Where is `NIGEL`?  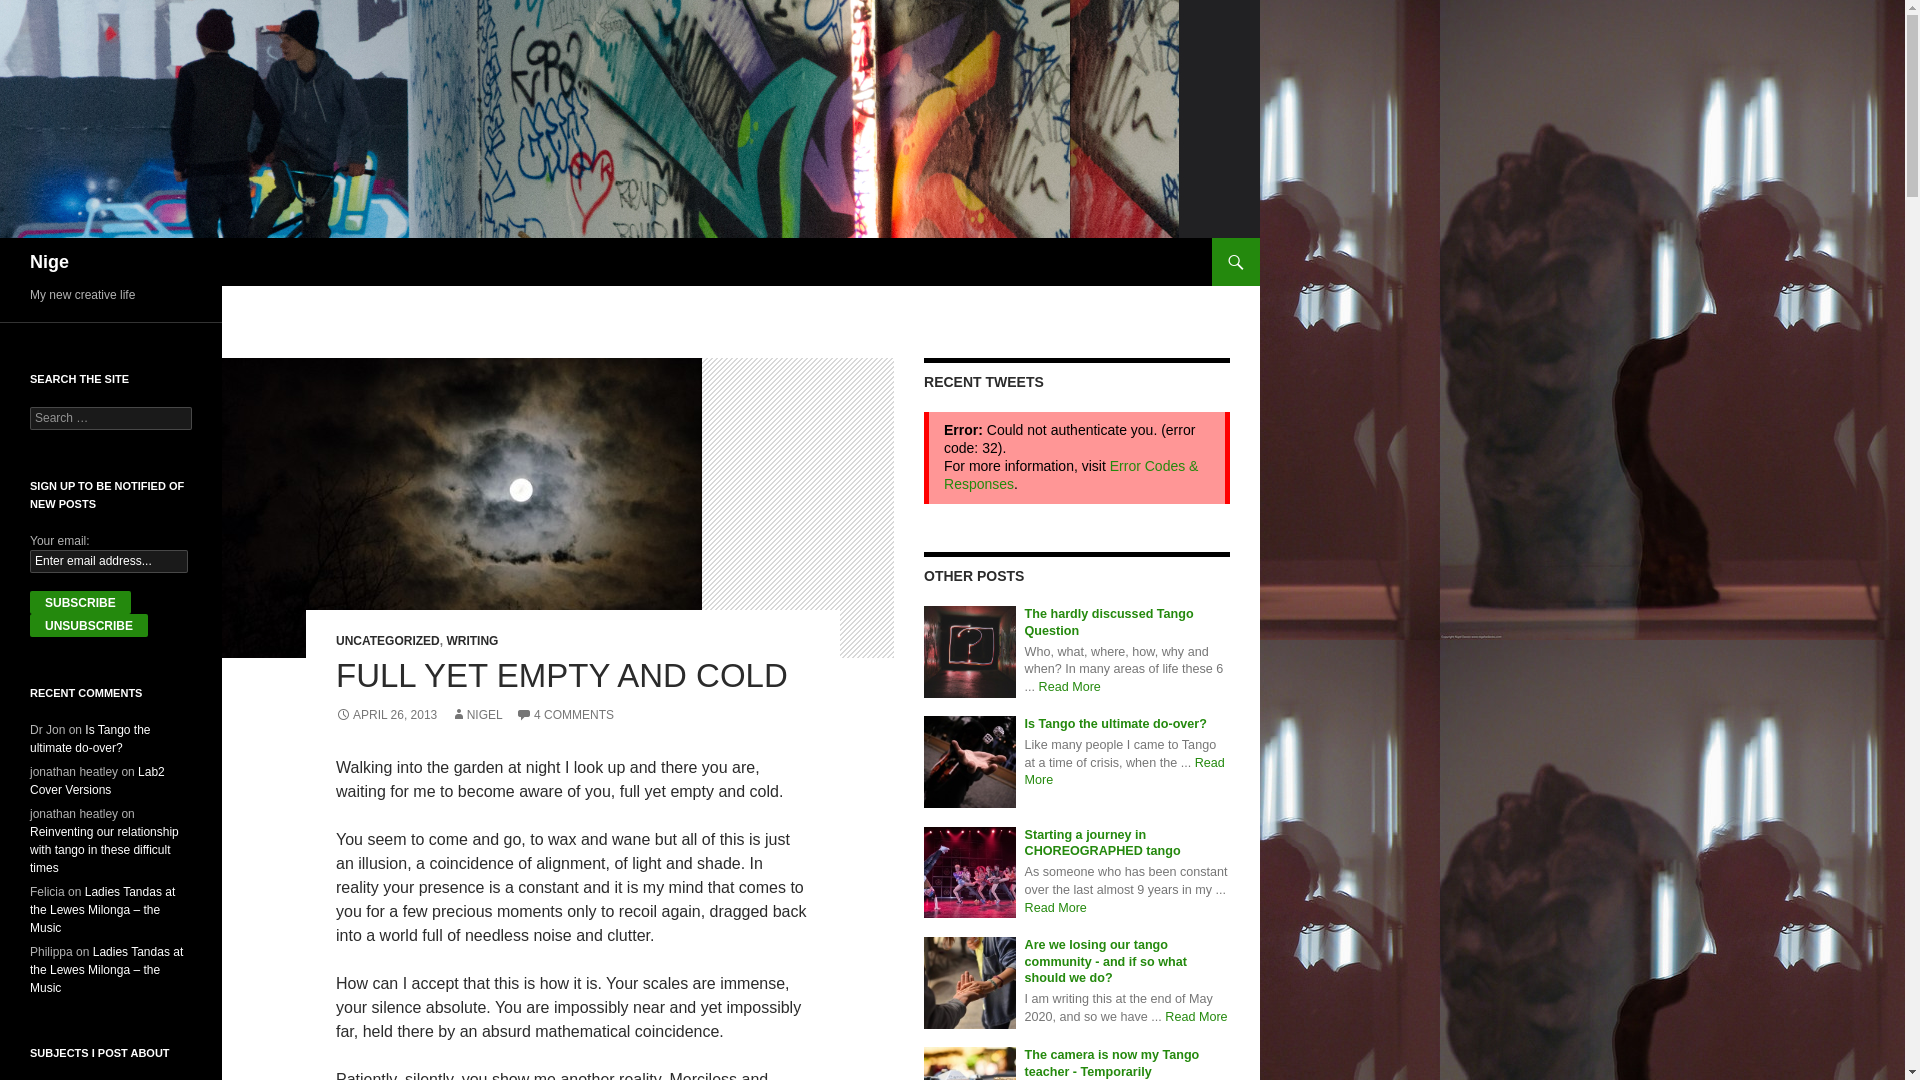
NIGEL is located at coordinates (477, 715).